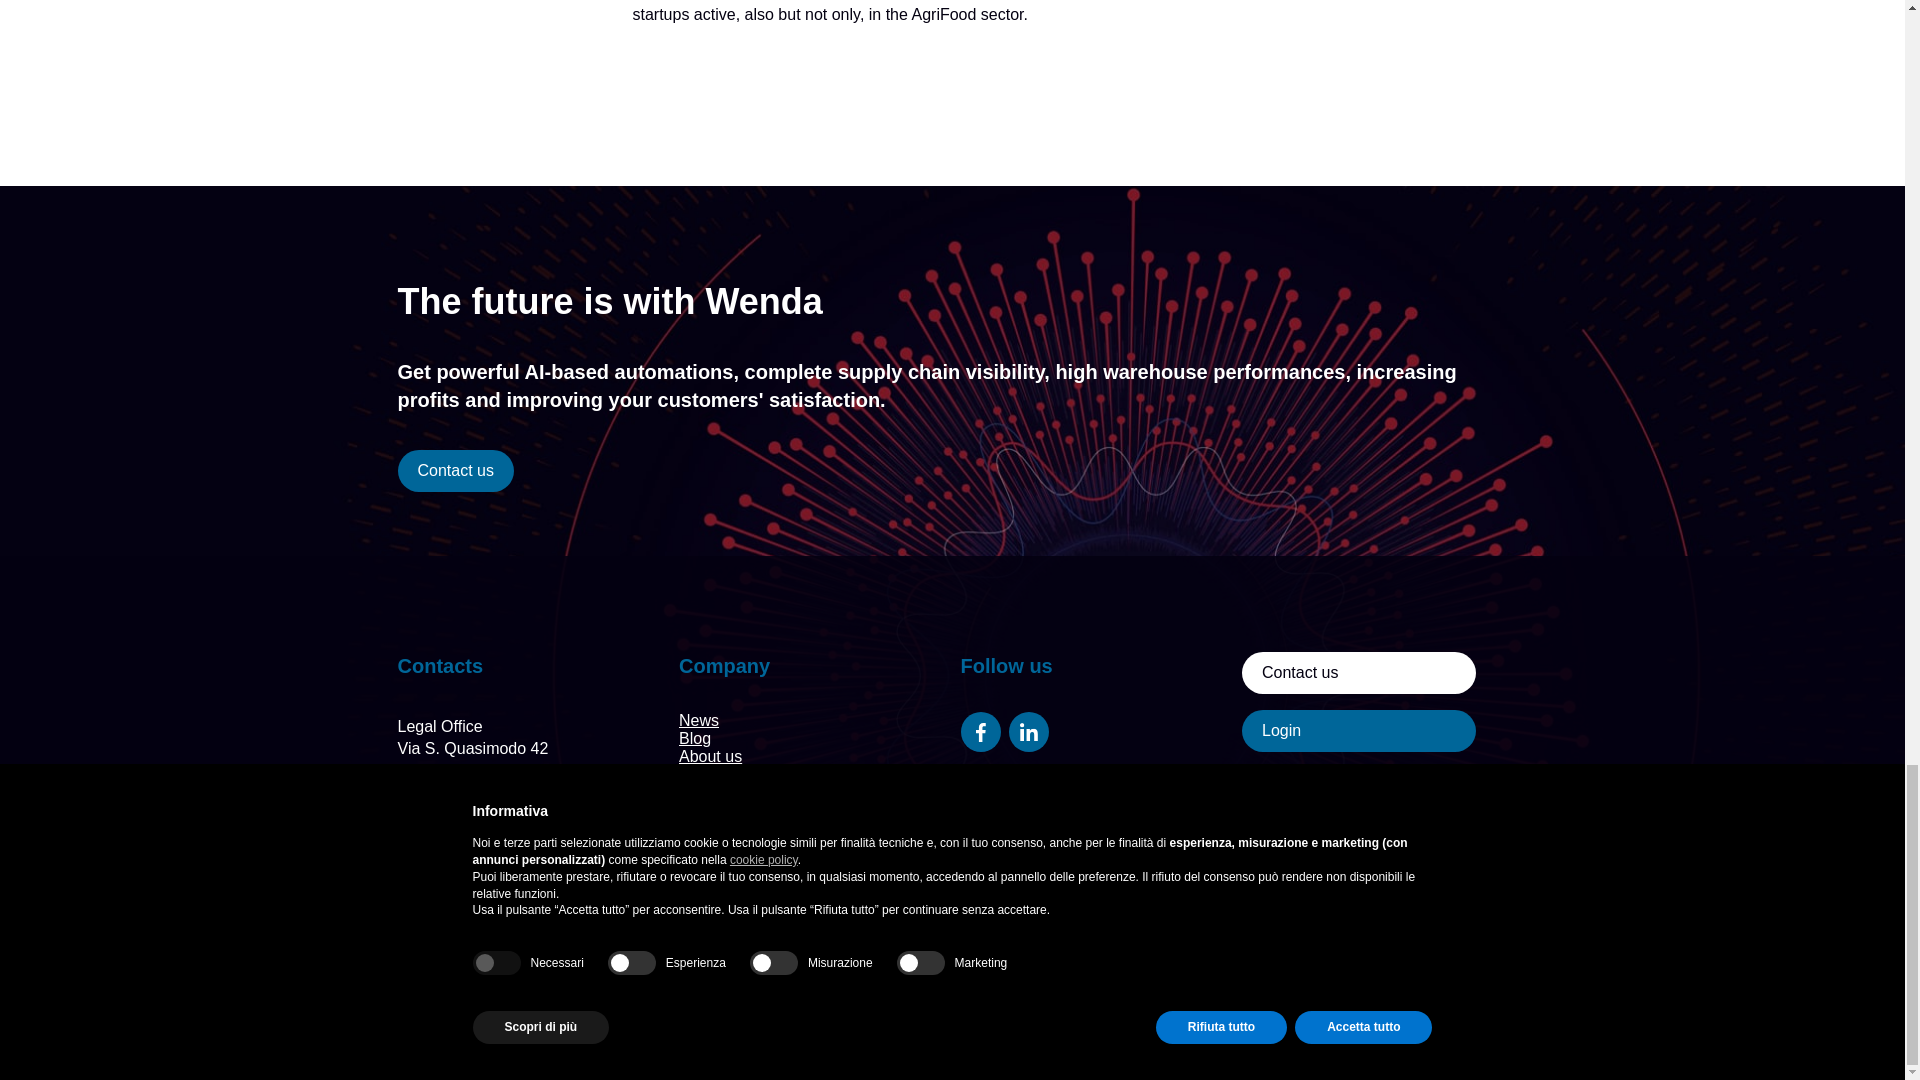  What do you see at coordinates (694, 738) in the screenshot?
I see `Blog` at bounding box center [694, 738].